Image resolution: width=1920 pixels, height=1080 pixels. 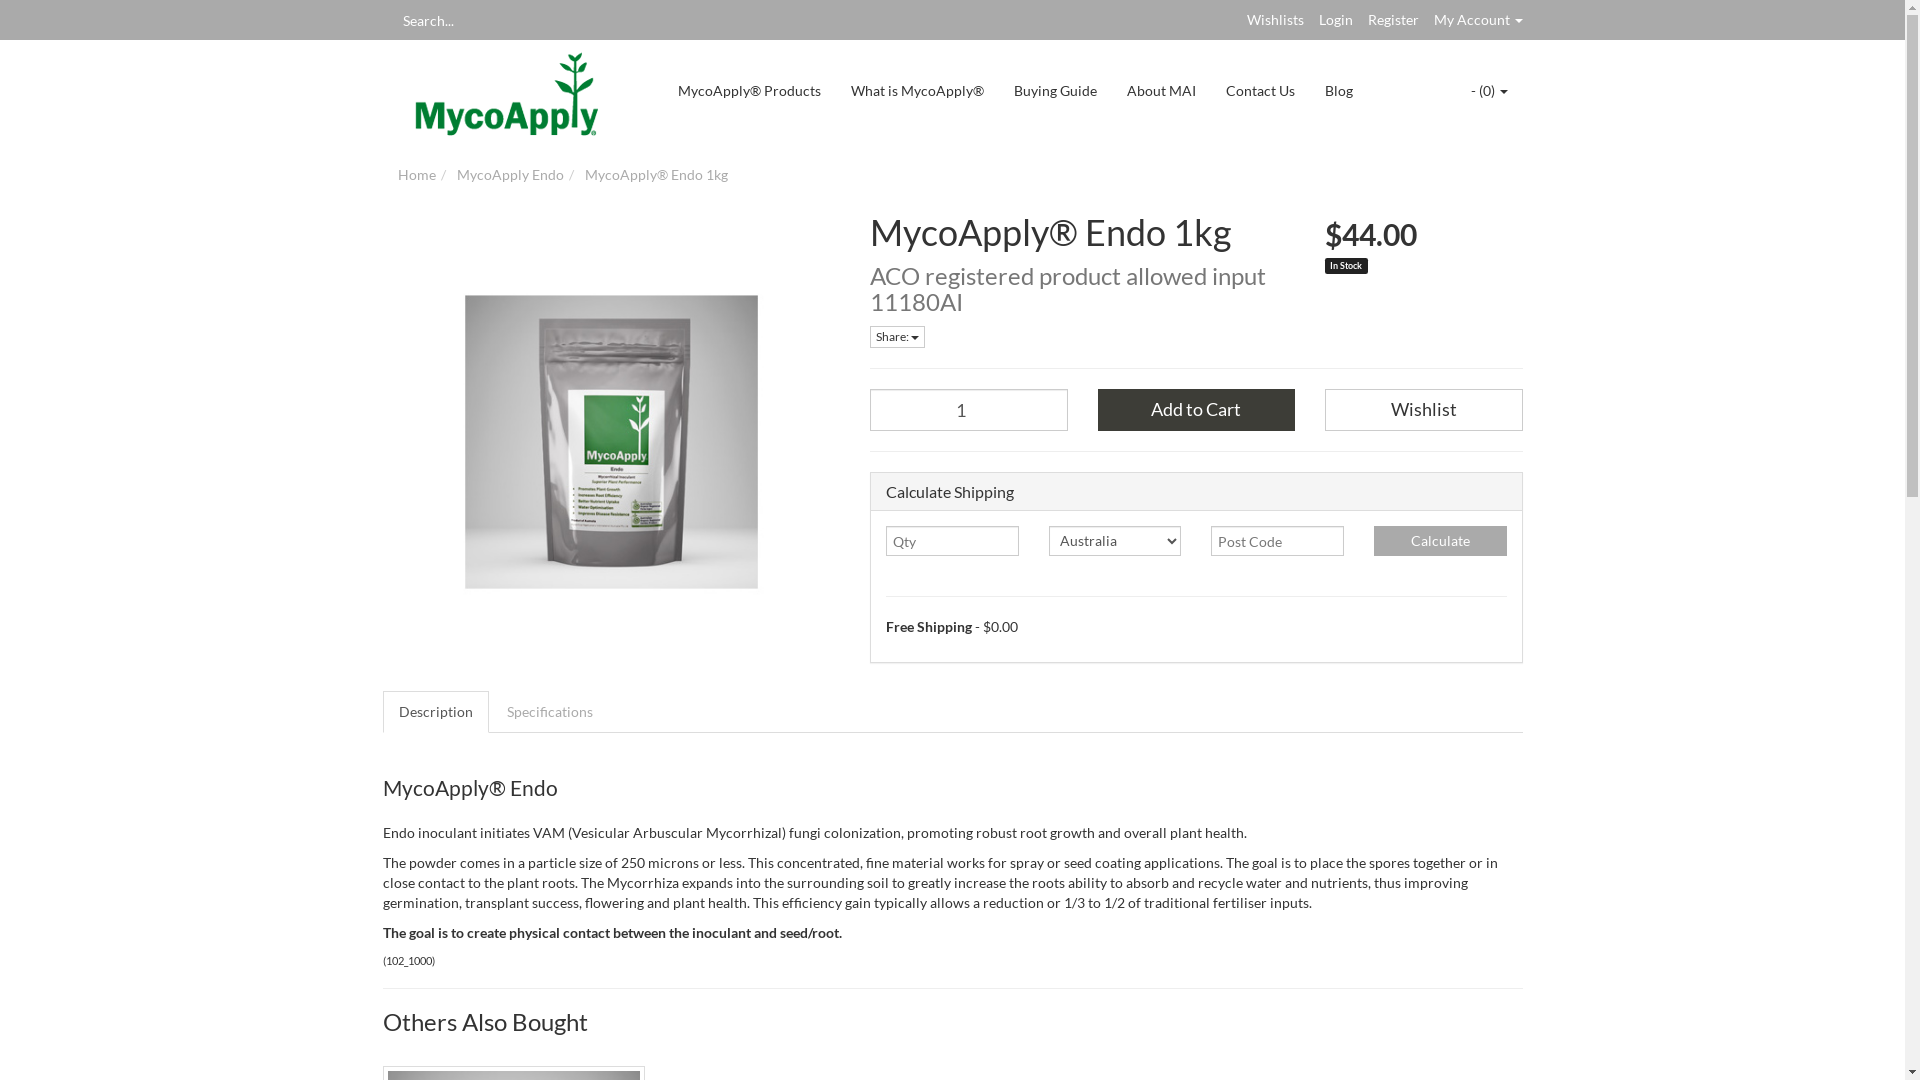 I want to click on About MAI, so click(x=1162, y=91).